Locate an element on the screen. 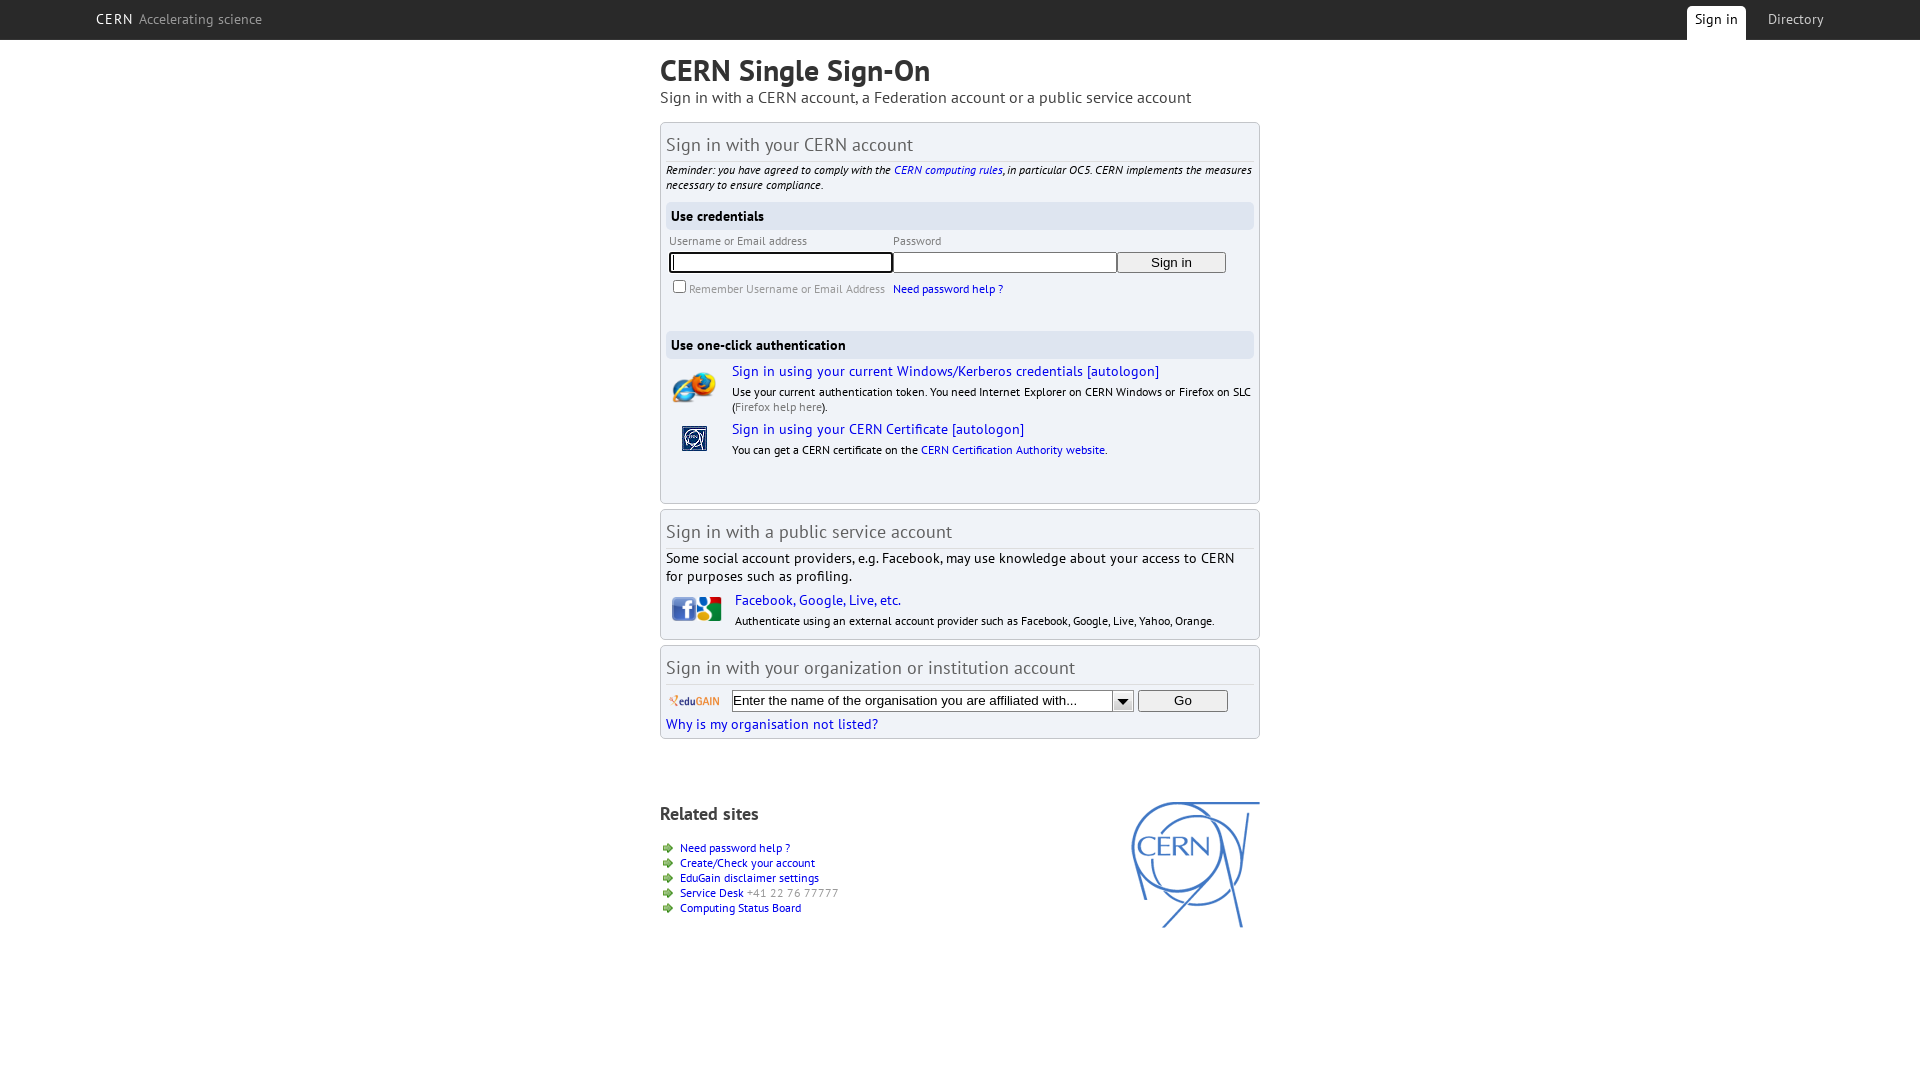 The width and height of the screenshot is (1920, 1080). Need password help ? is located at coordinates (948, 288).